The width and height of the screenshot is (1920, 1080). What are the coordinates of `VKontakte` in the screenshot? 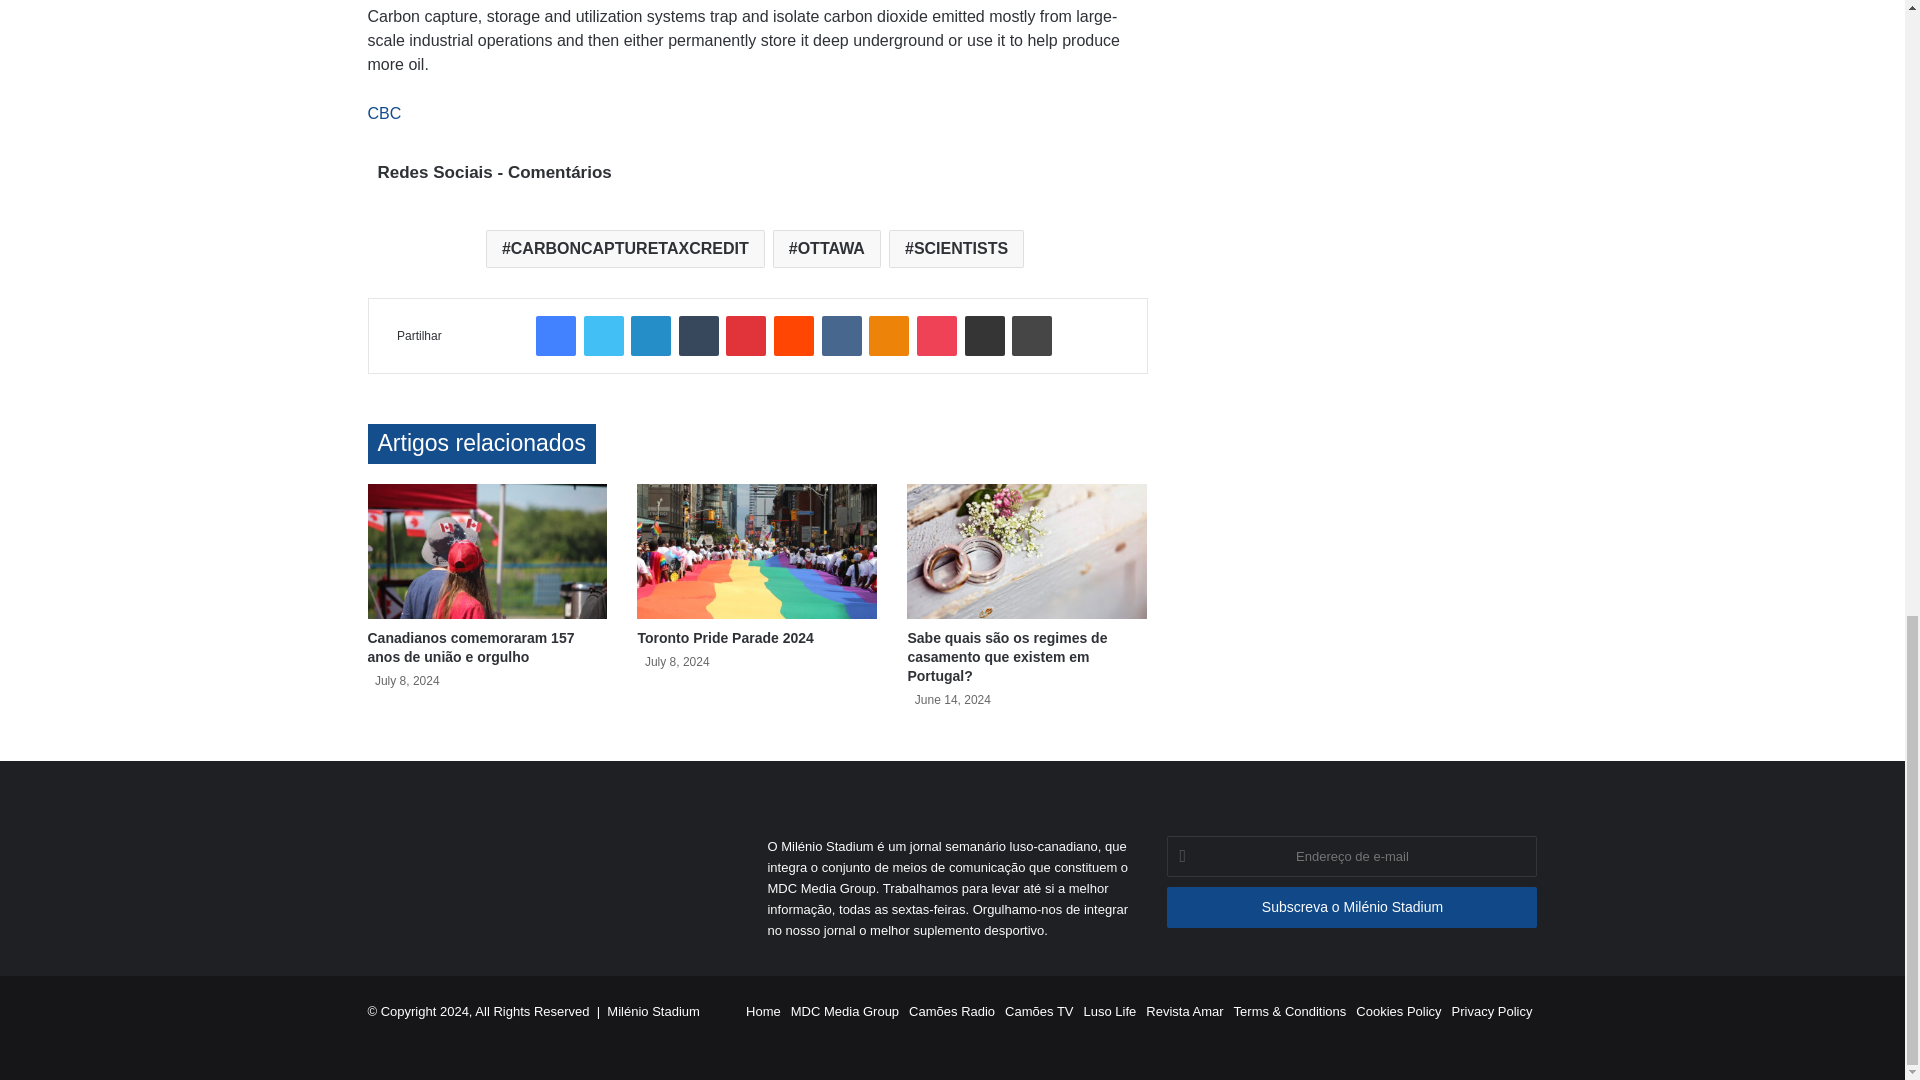 It's located at (842, 336).